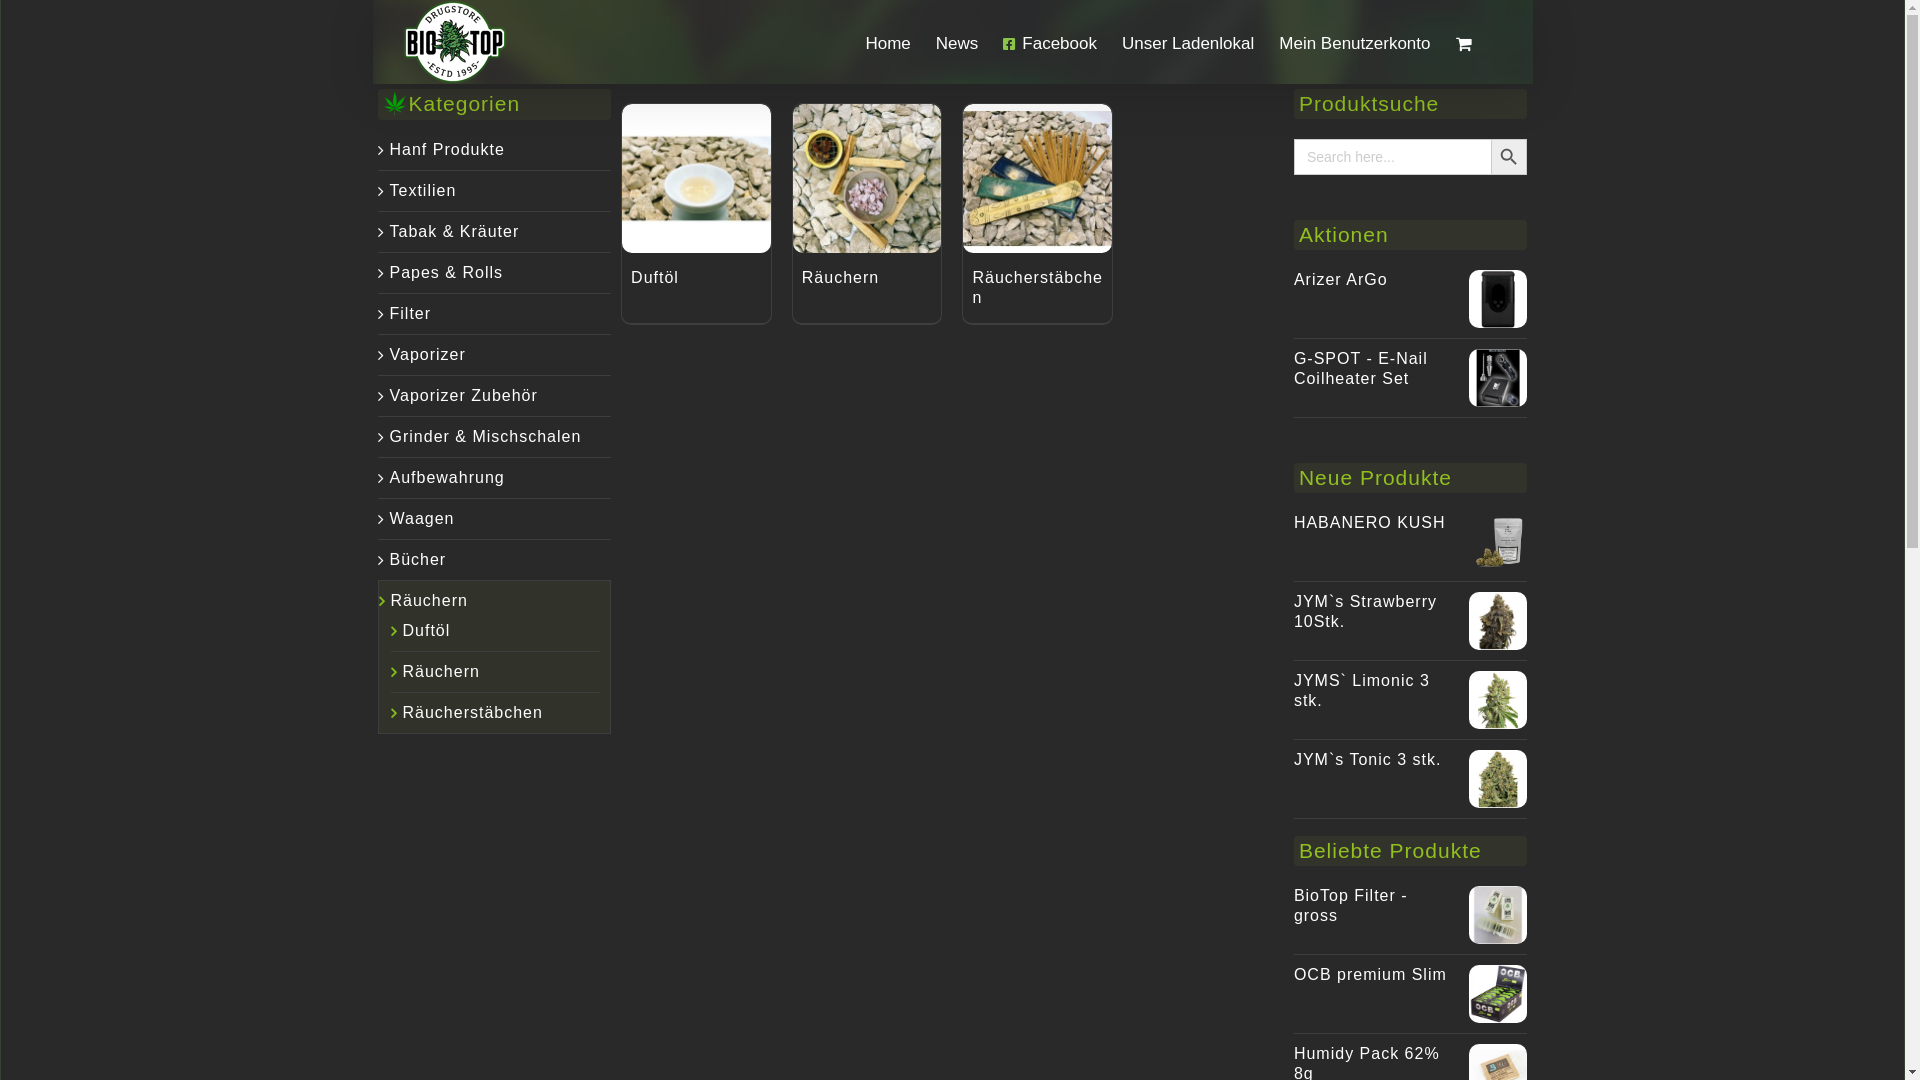 This screenshot has height=1080, width=1920. Describe the element at coordinates (1354, 42) in the screenshot. I see `Mein Benutzerkonto` at that location.